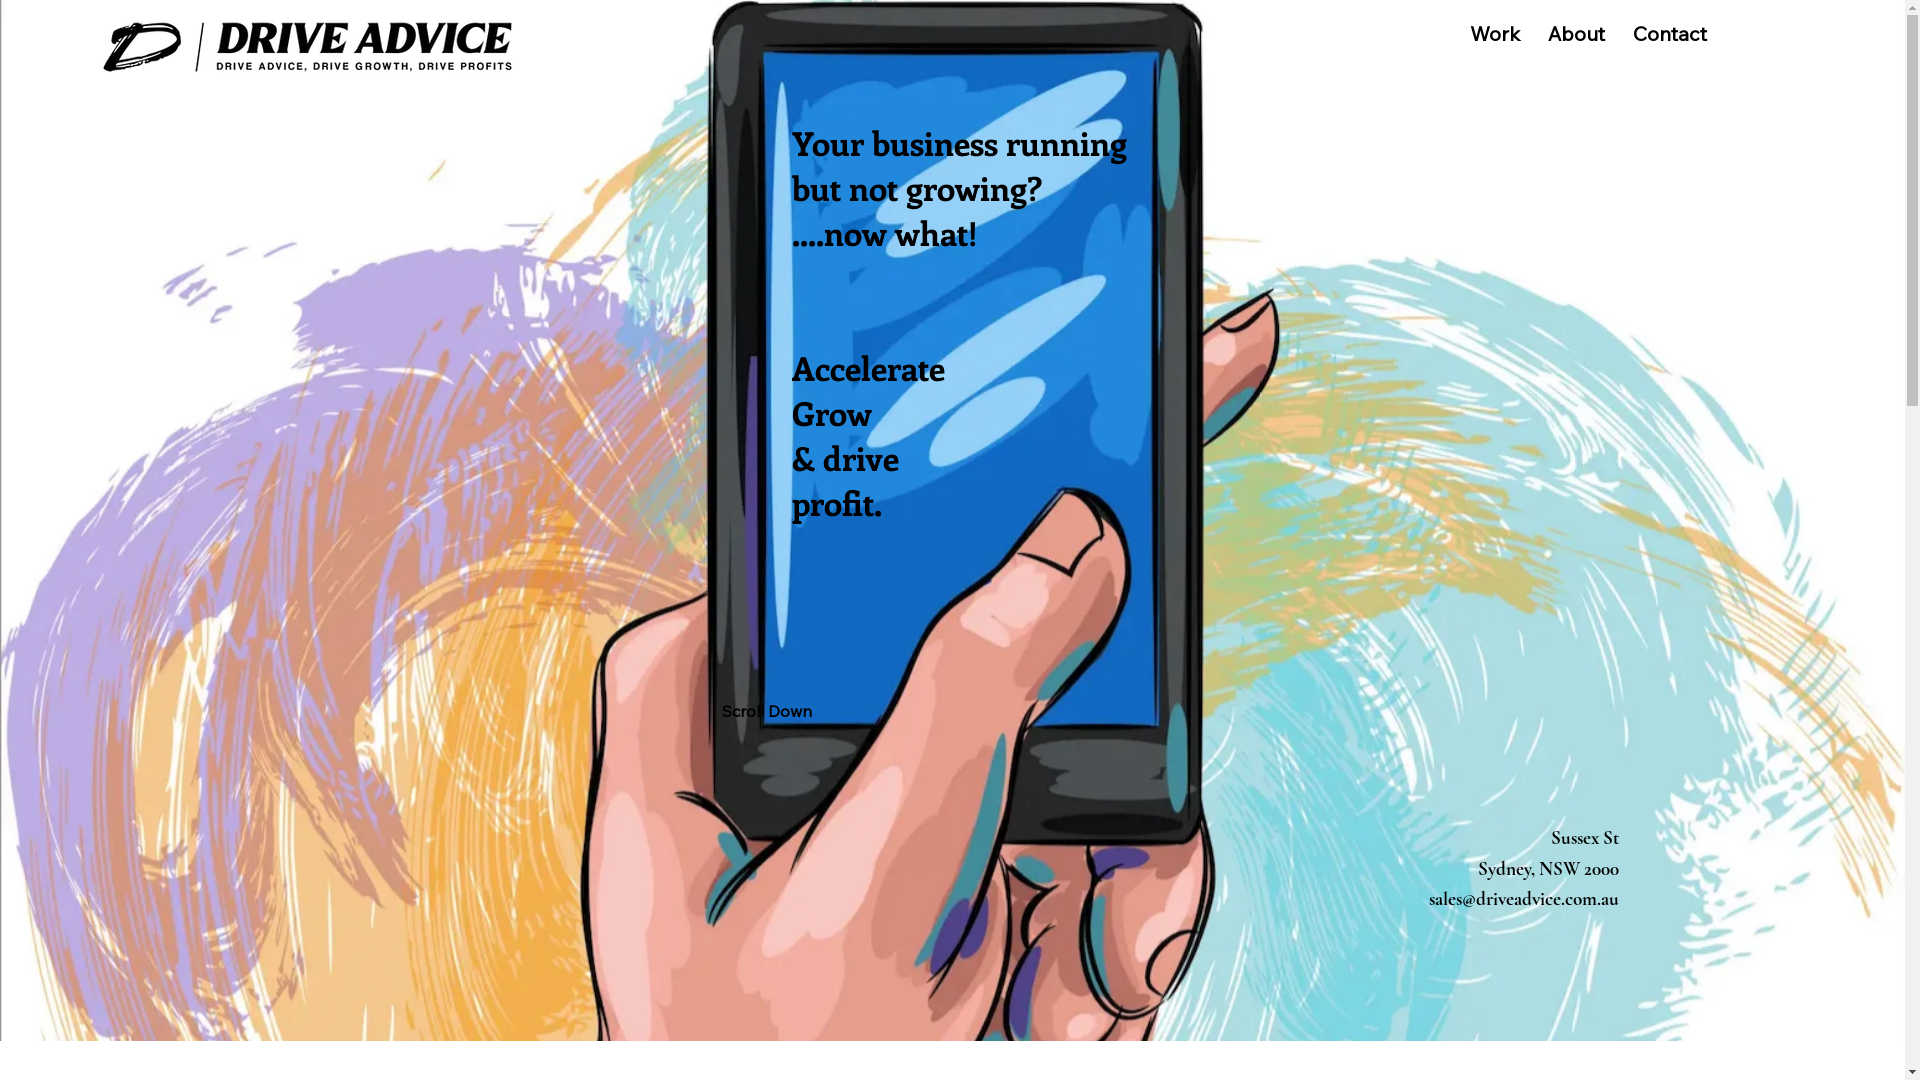 The image size is (1920, 1080). Describe the element at coordinates (1670, 34) in the screenshot. I see `Contact` at that location.